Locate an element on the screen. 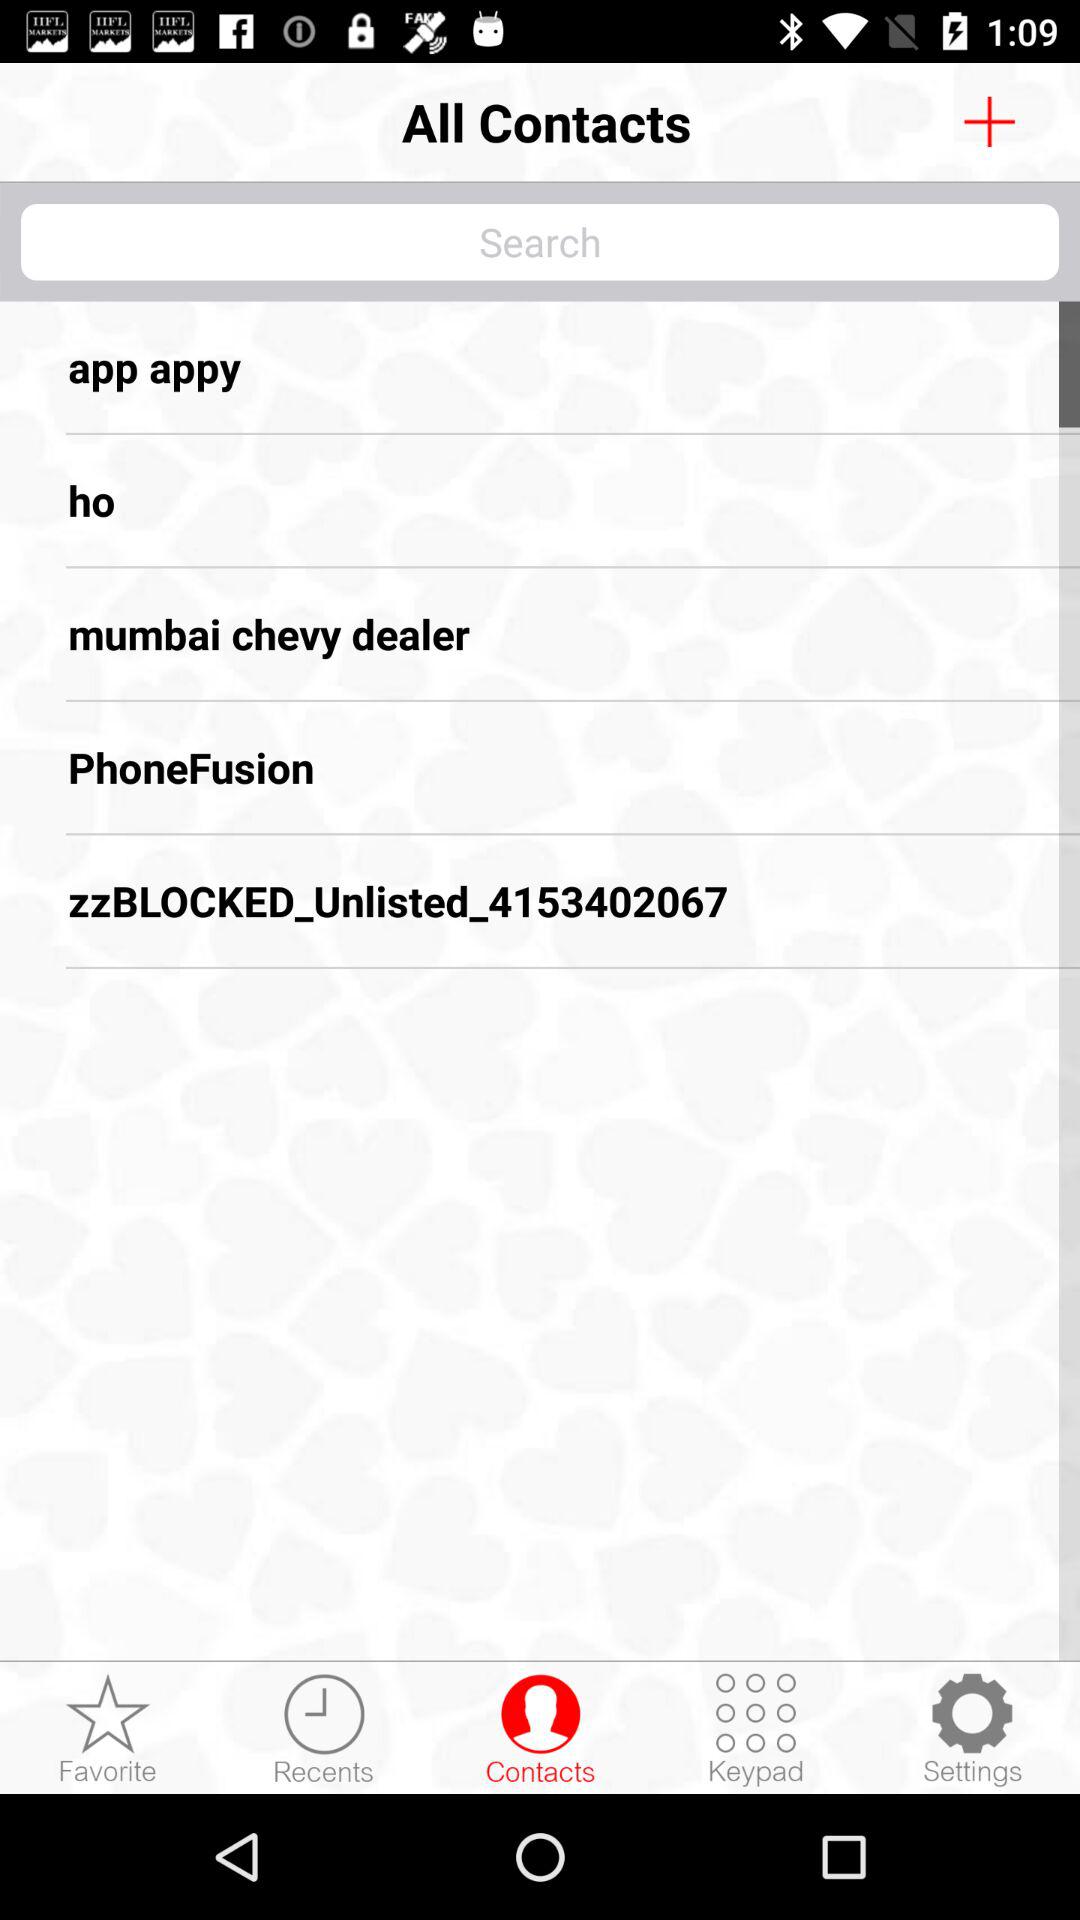 The height and width of the screenshot is (1920, 1080). recents is located at coordinates (324, 1729).